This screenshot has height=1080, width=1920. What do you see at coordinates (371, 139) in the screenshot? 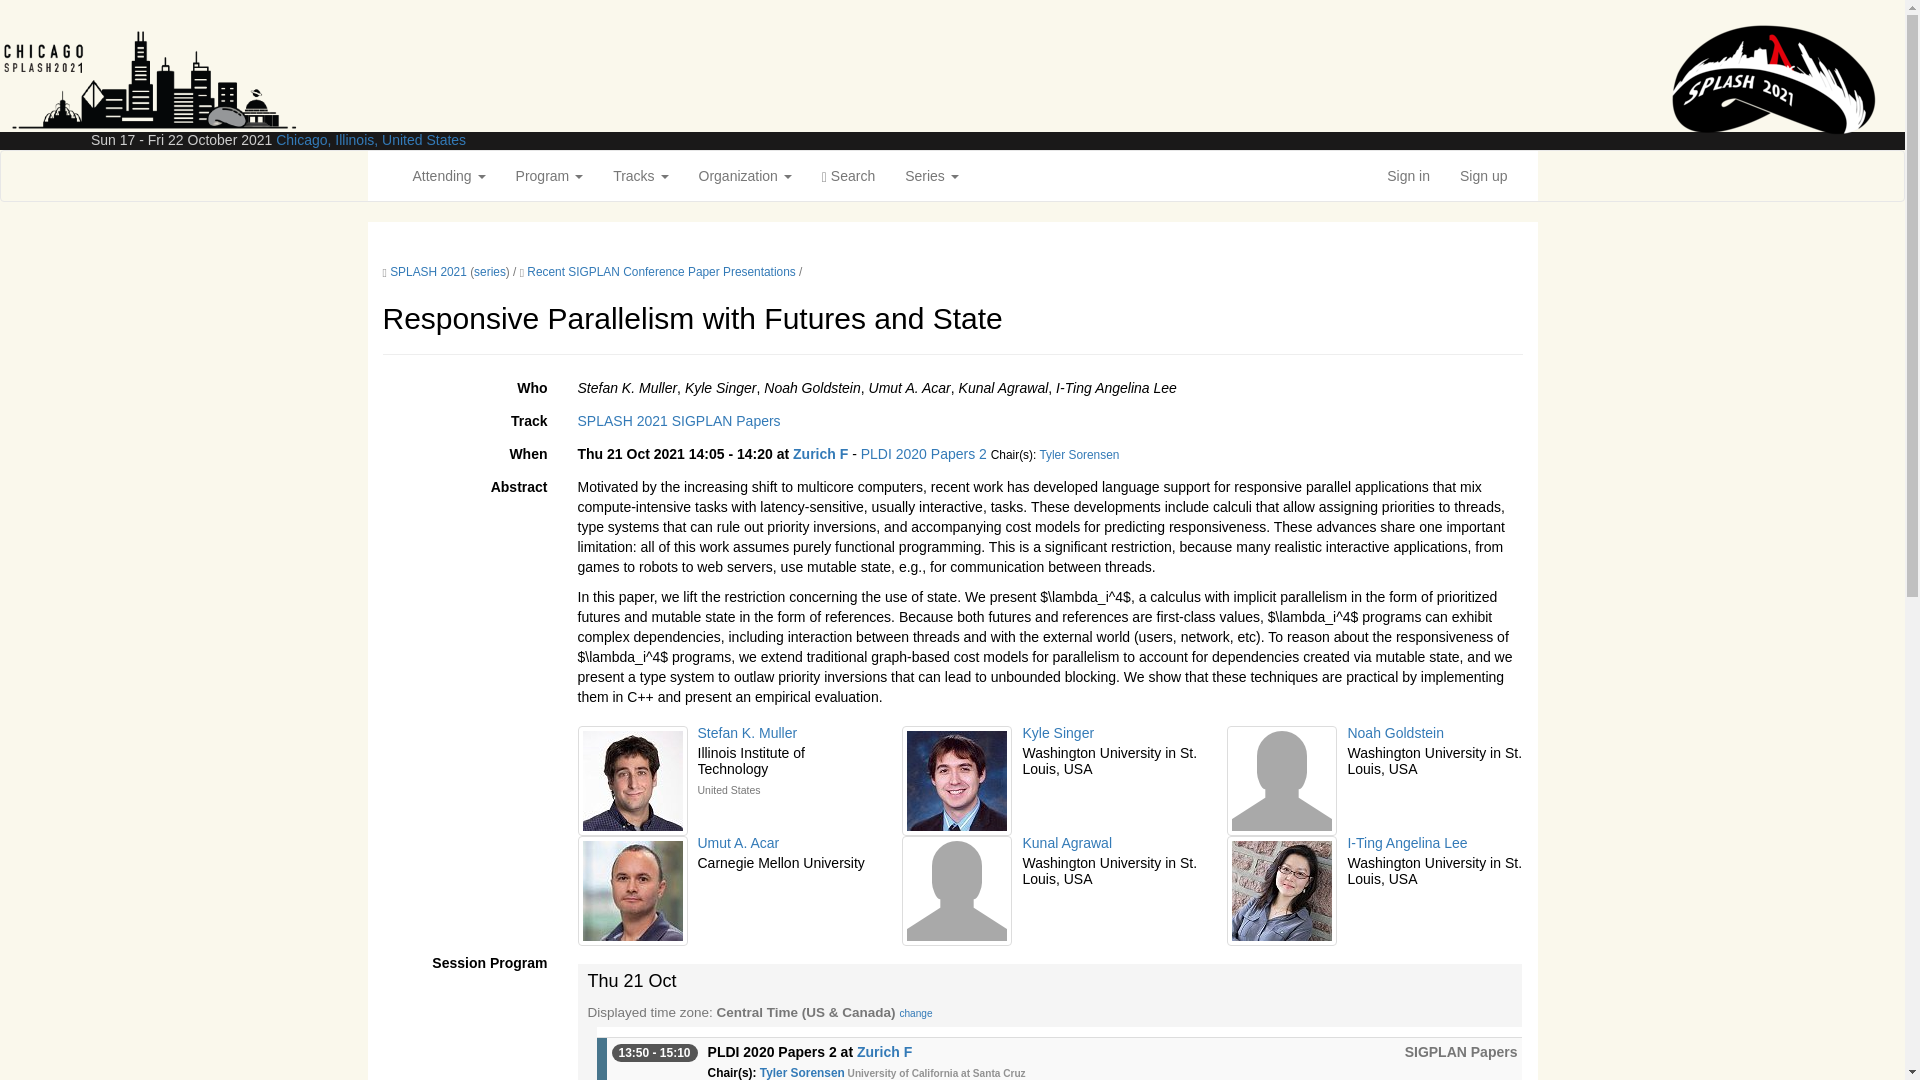
I see `Chicago, Illinois, United States` at bounding box center [371, 139].